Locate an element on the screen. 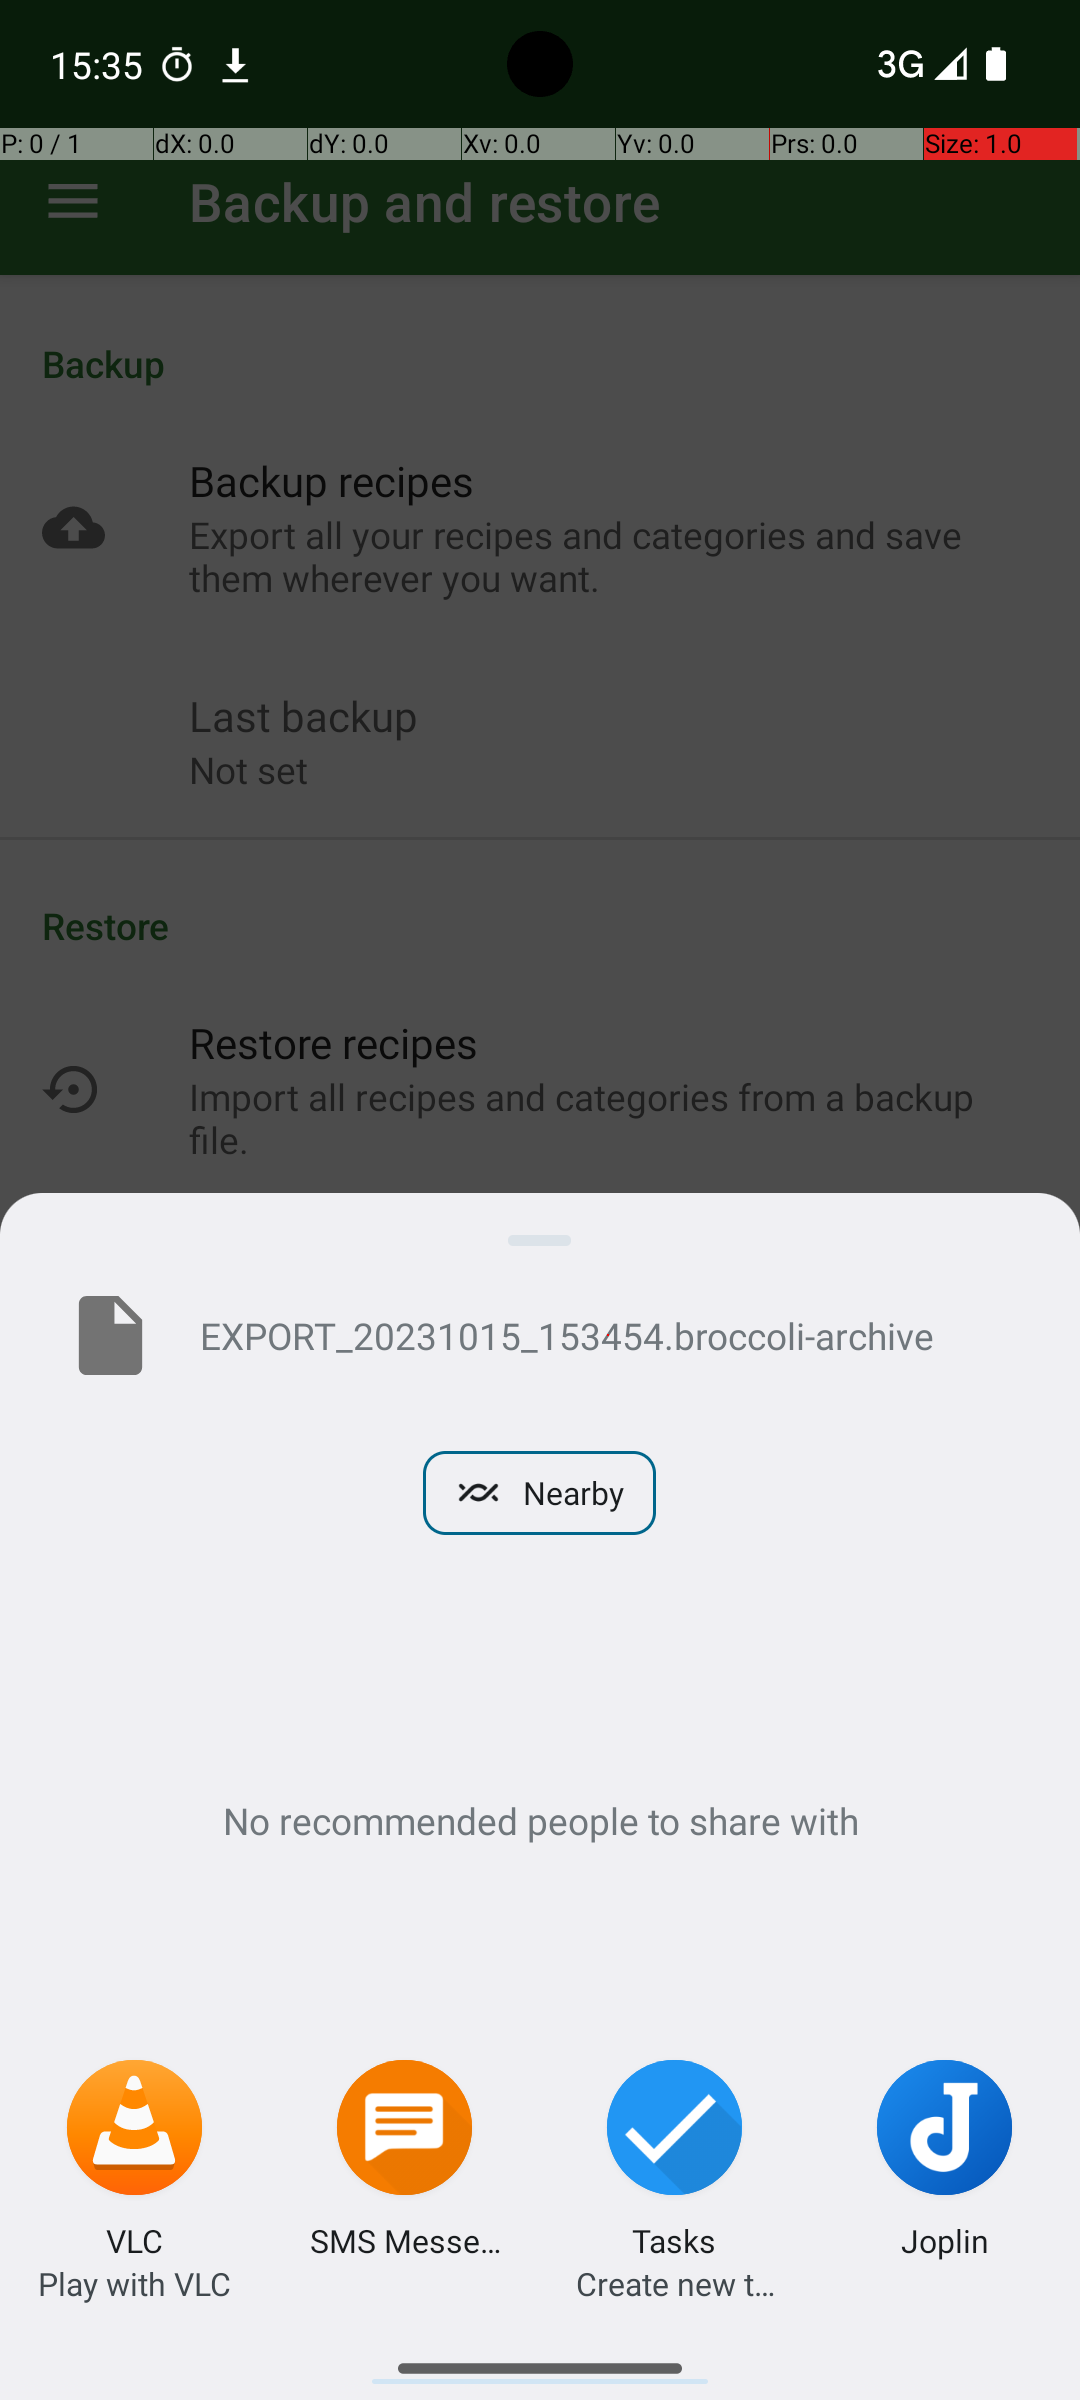 This screenshot has width=1080, height=2400. EXPORT_20231015_153454.broccoli-archive is located at coordinates (608, 1335).